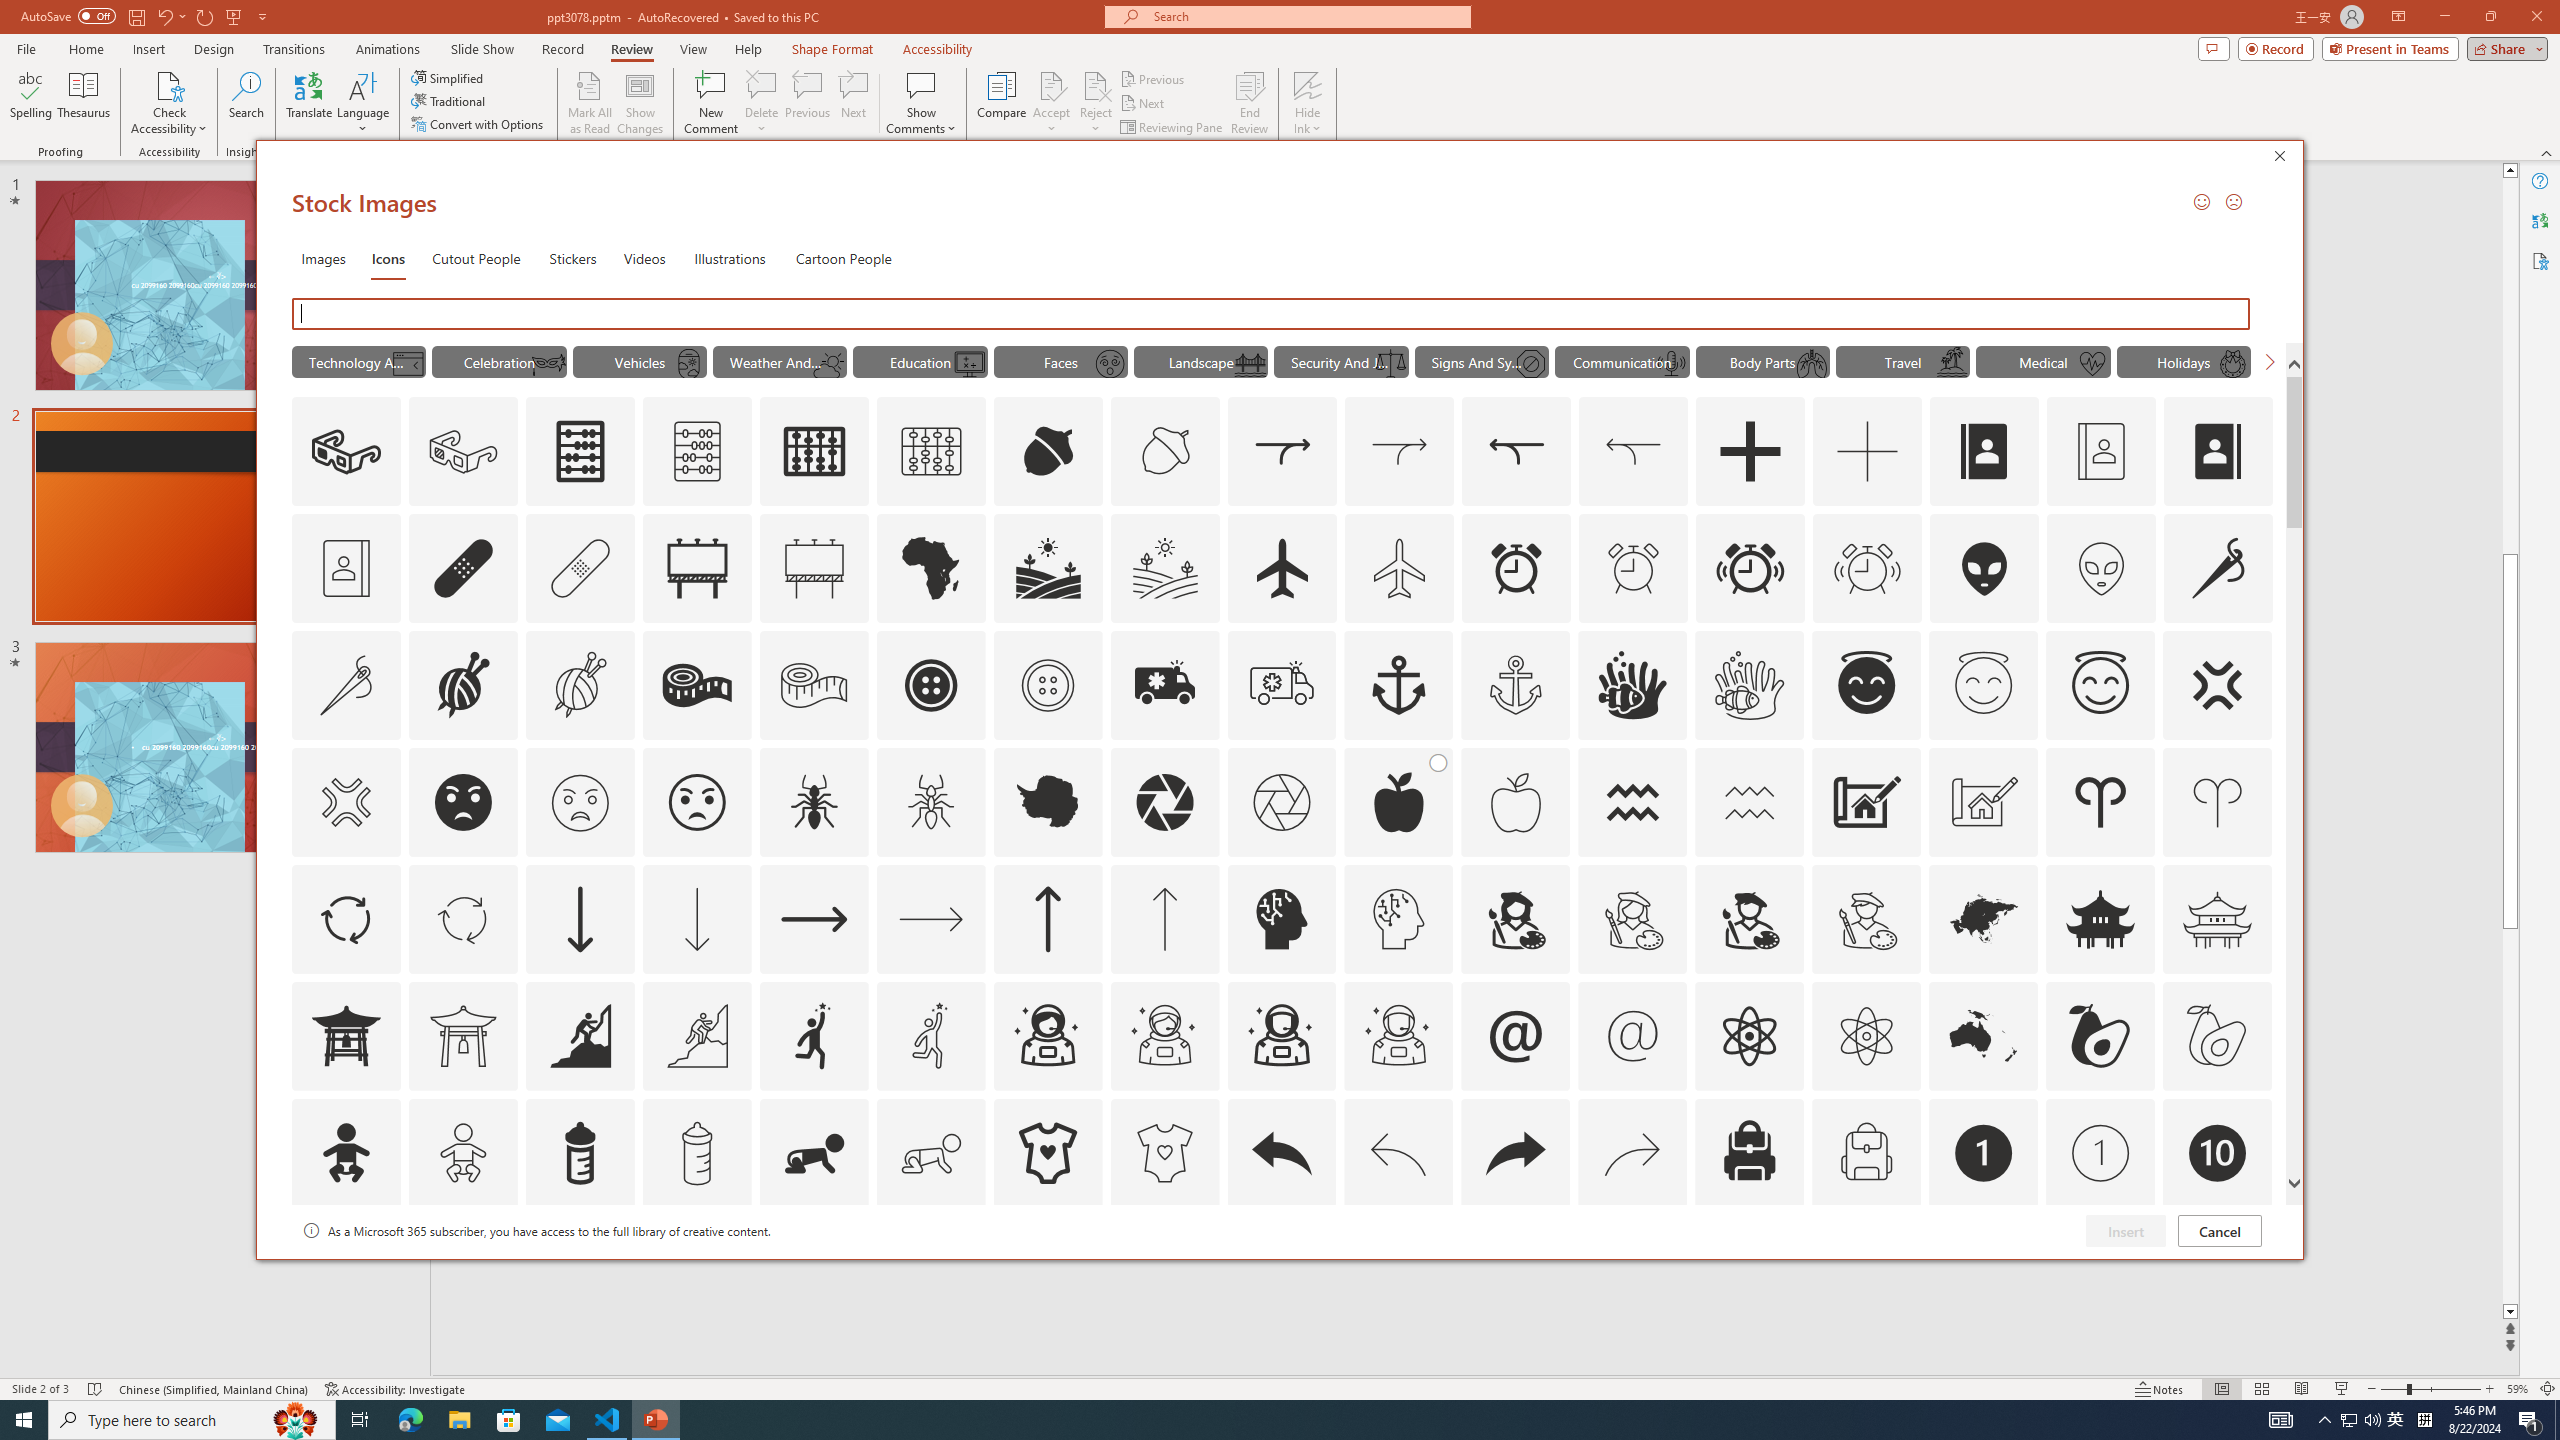 The height and width of the screenshot is (1440, 2560). Describe the element at coordinates (1164, 685) in the screenshot. I see `AutomationID: Icons_Ambulance` at that location.